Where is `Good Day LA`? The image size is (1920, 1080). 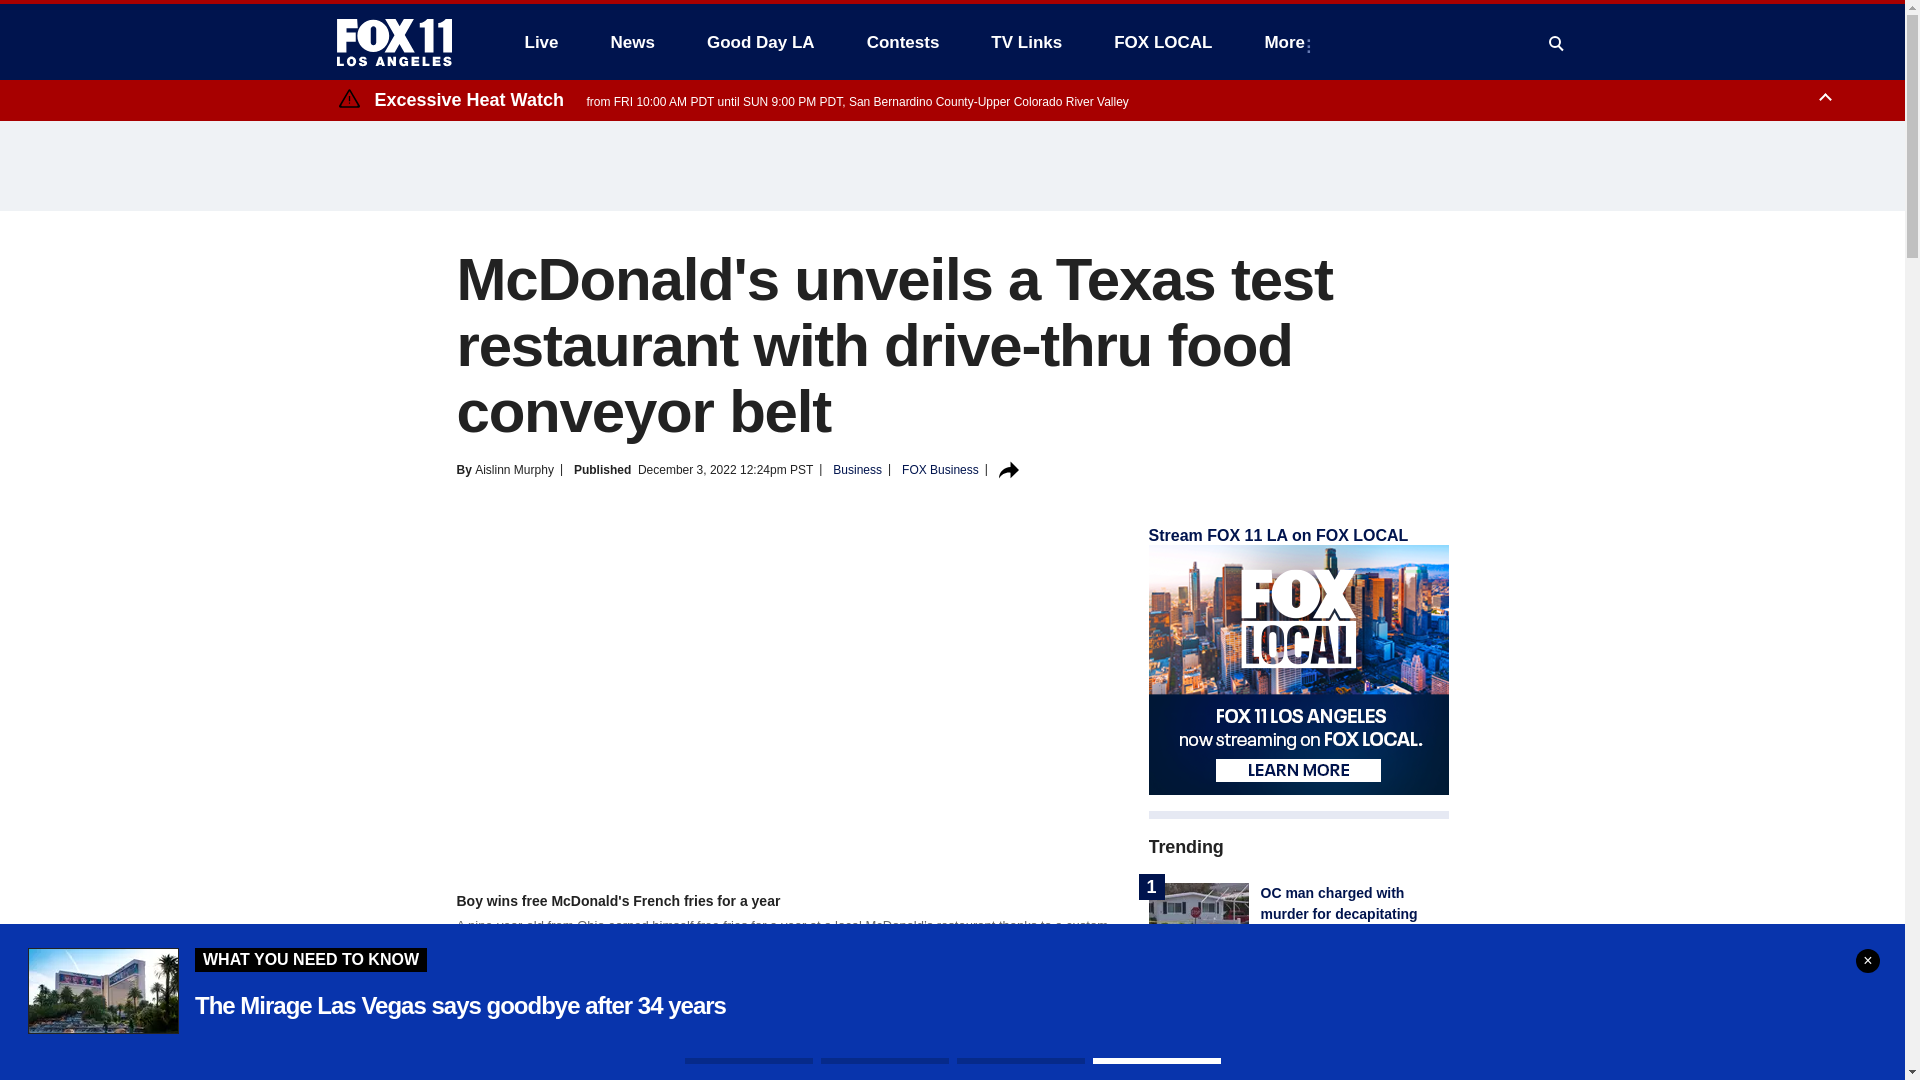 Good Day LA is located at coordinates (761, 42).